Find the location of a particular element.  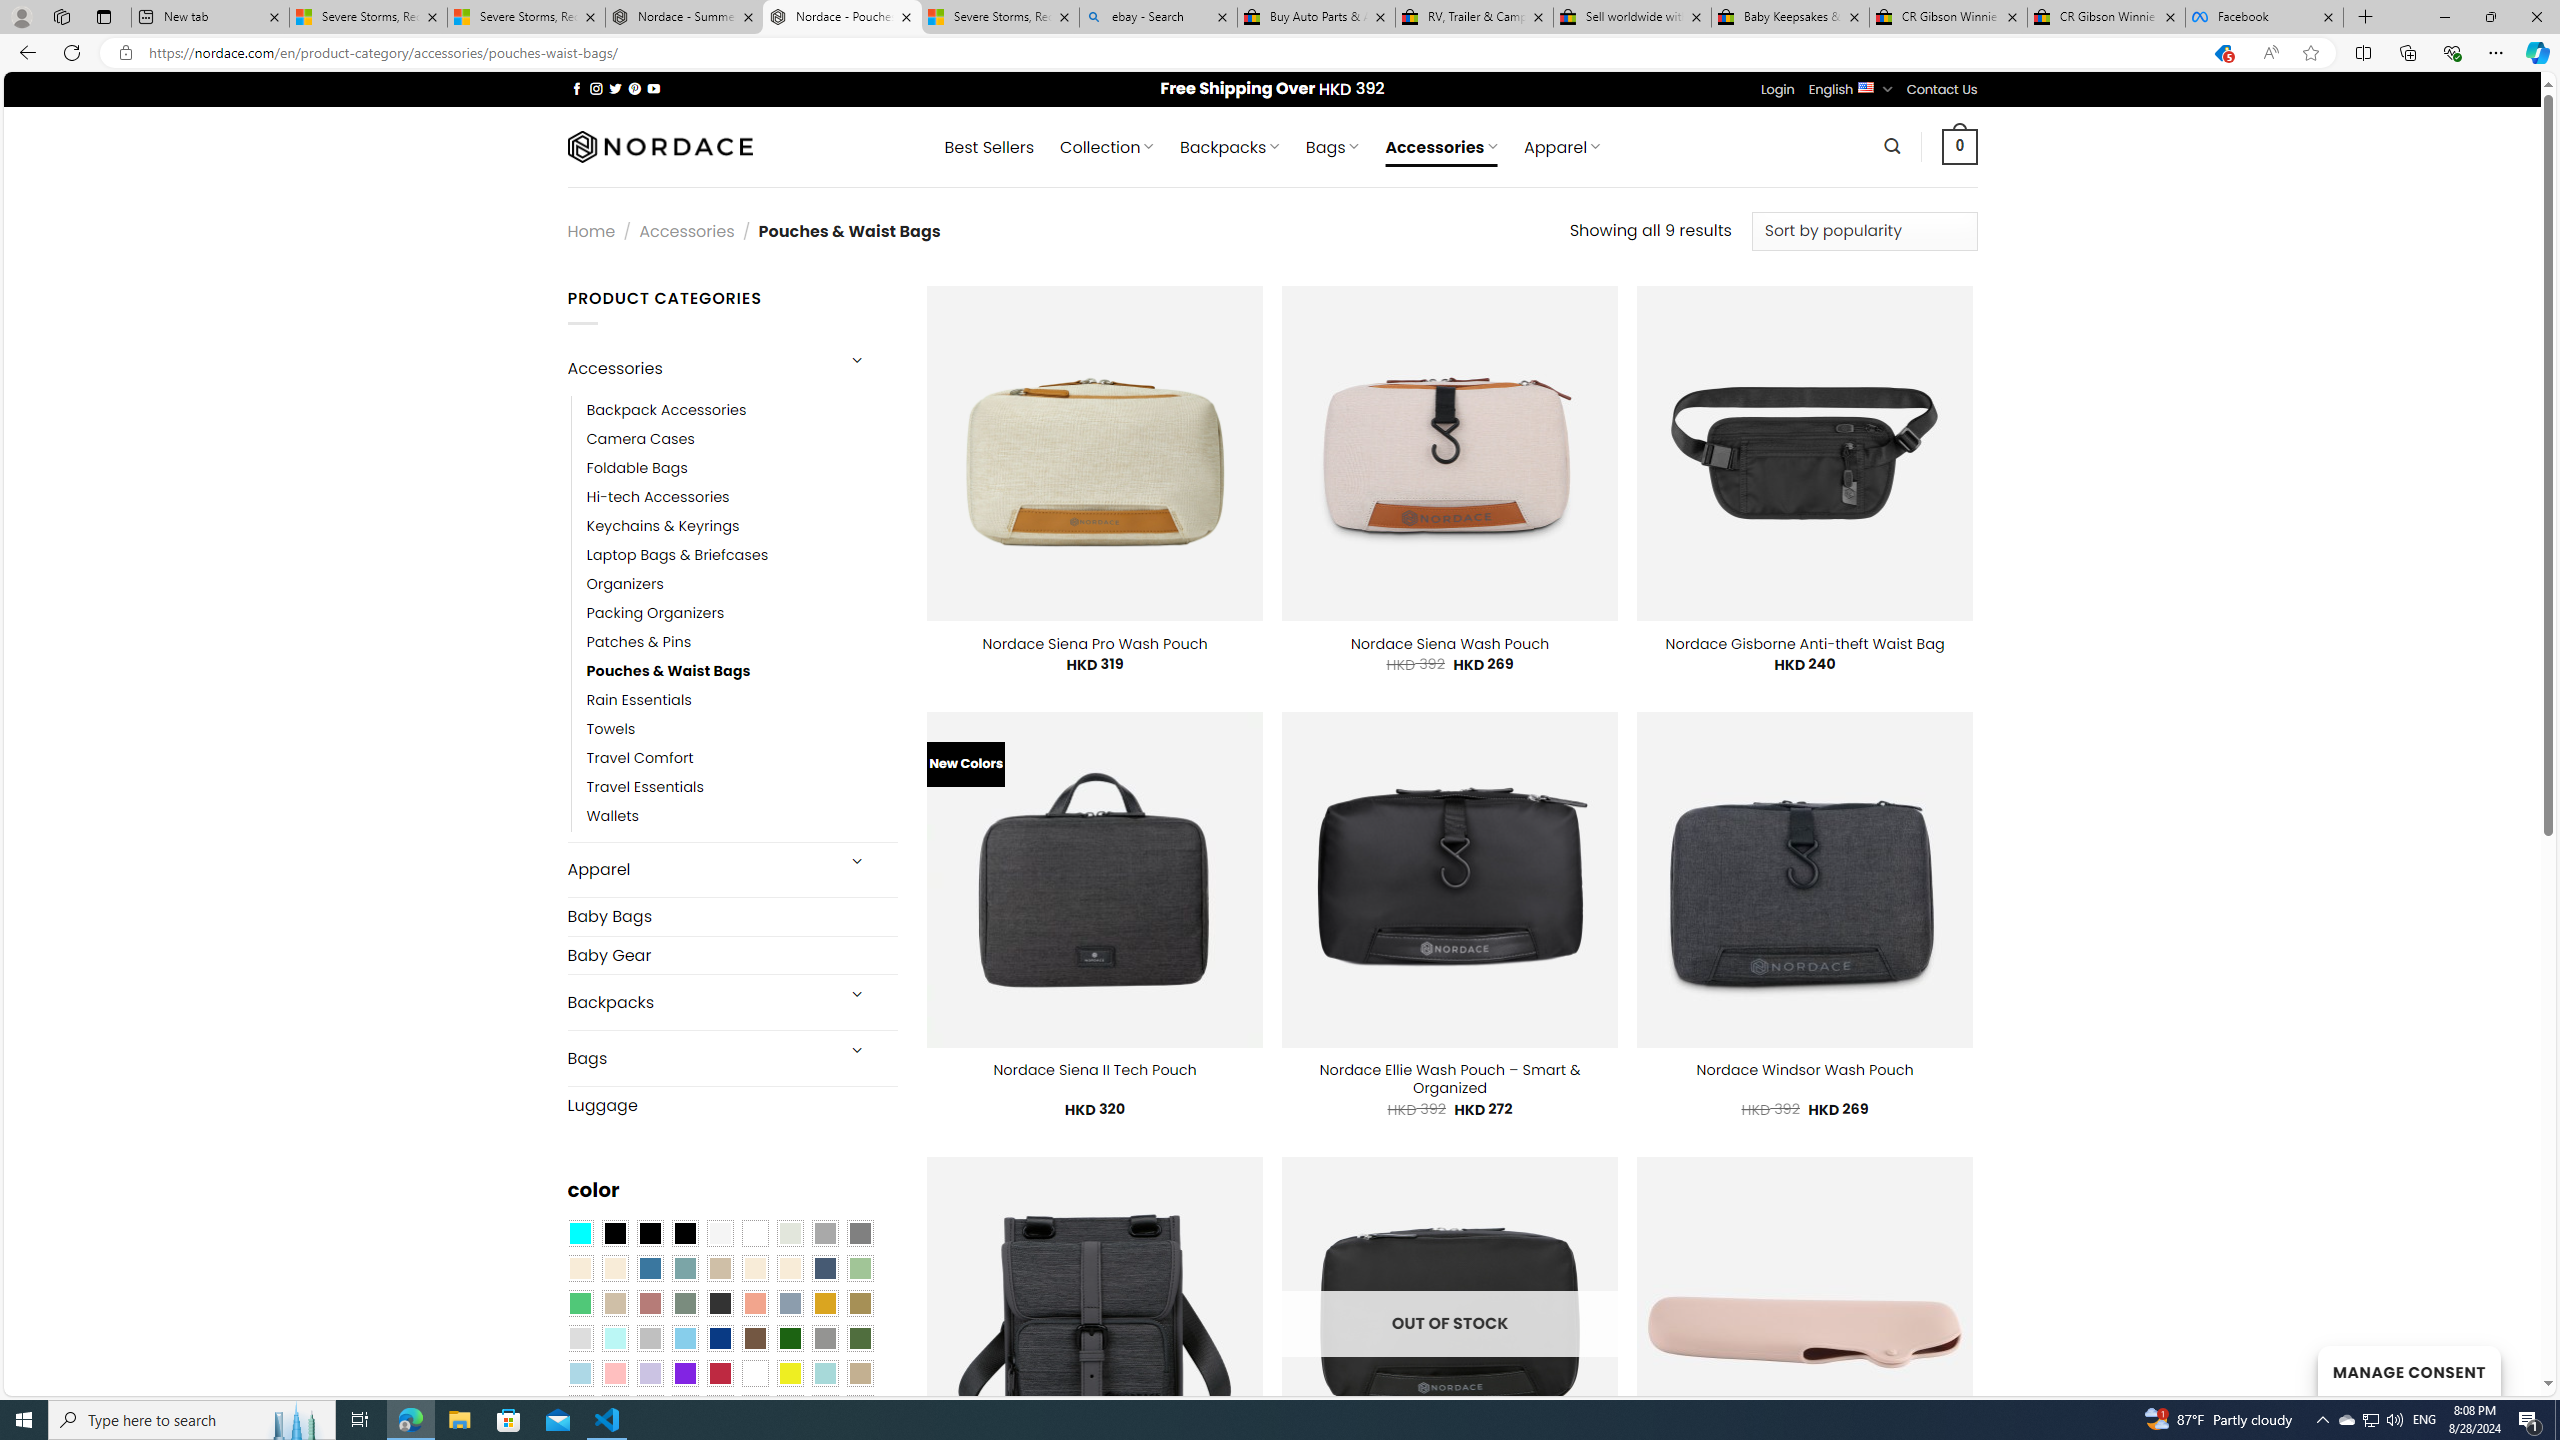

Blue Sage is located at coordinates (684, 1268).